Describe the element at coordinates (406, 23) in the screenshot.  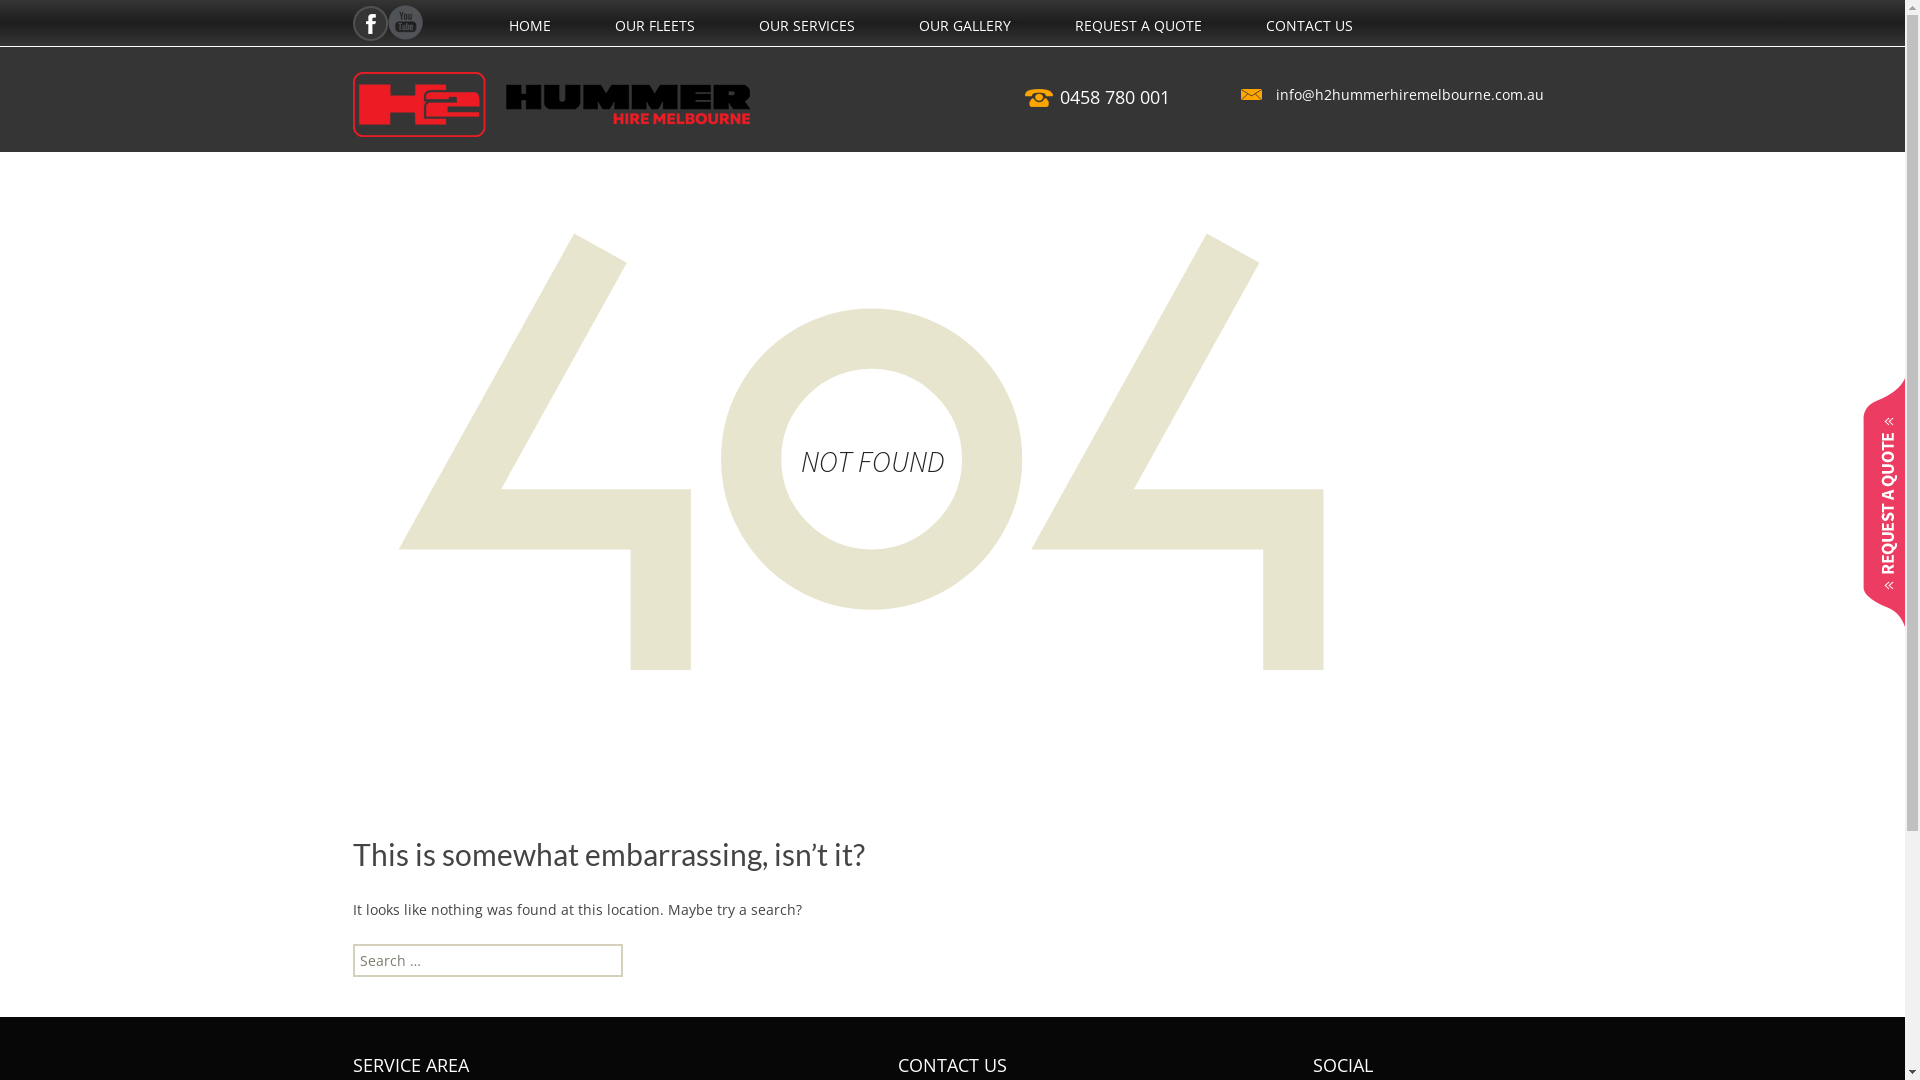
I see `Youtube` at that location.